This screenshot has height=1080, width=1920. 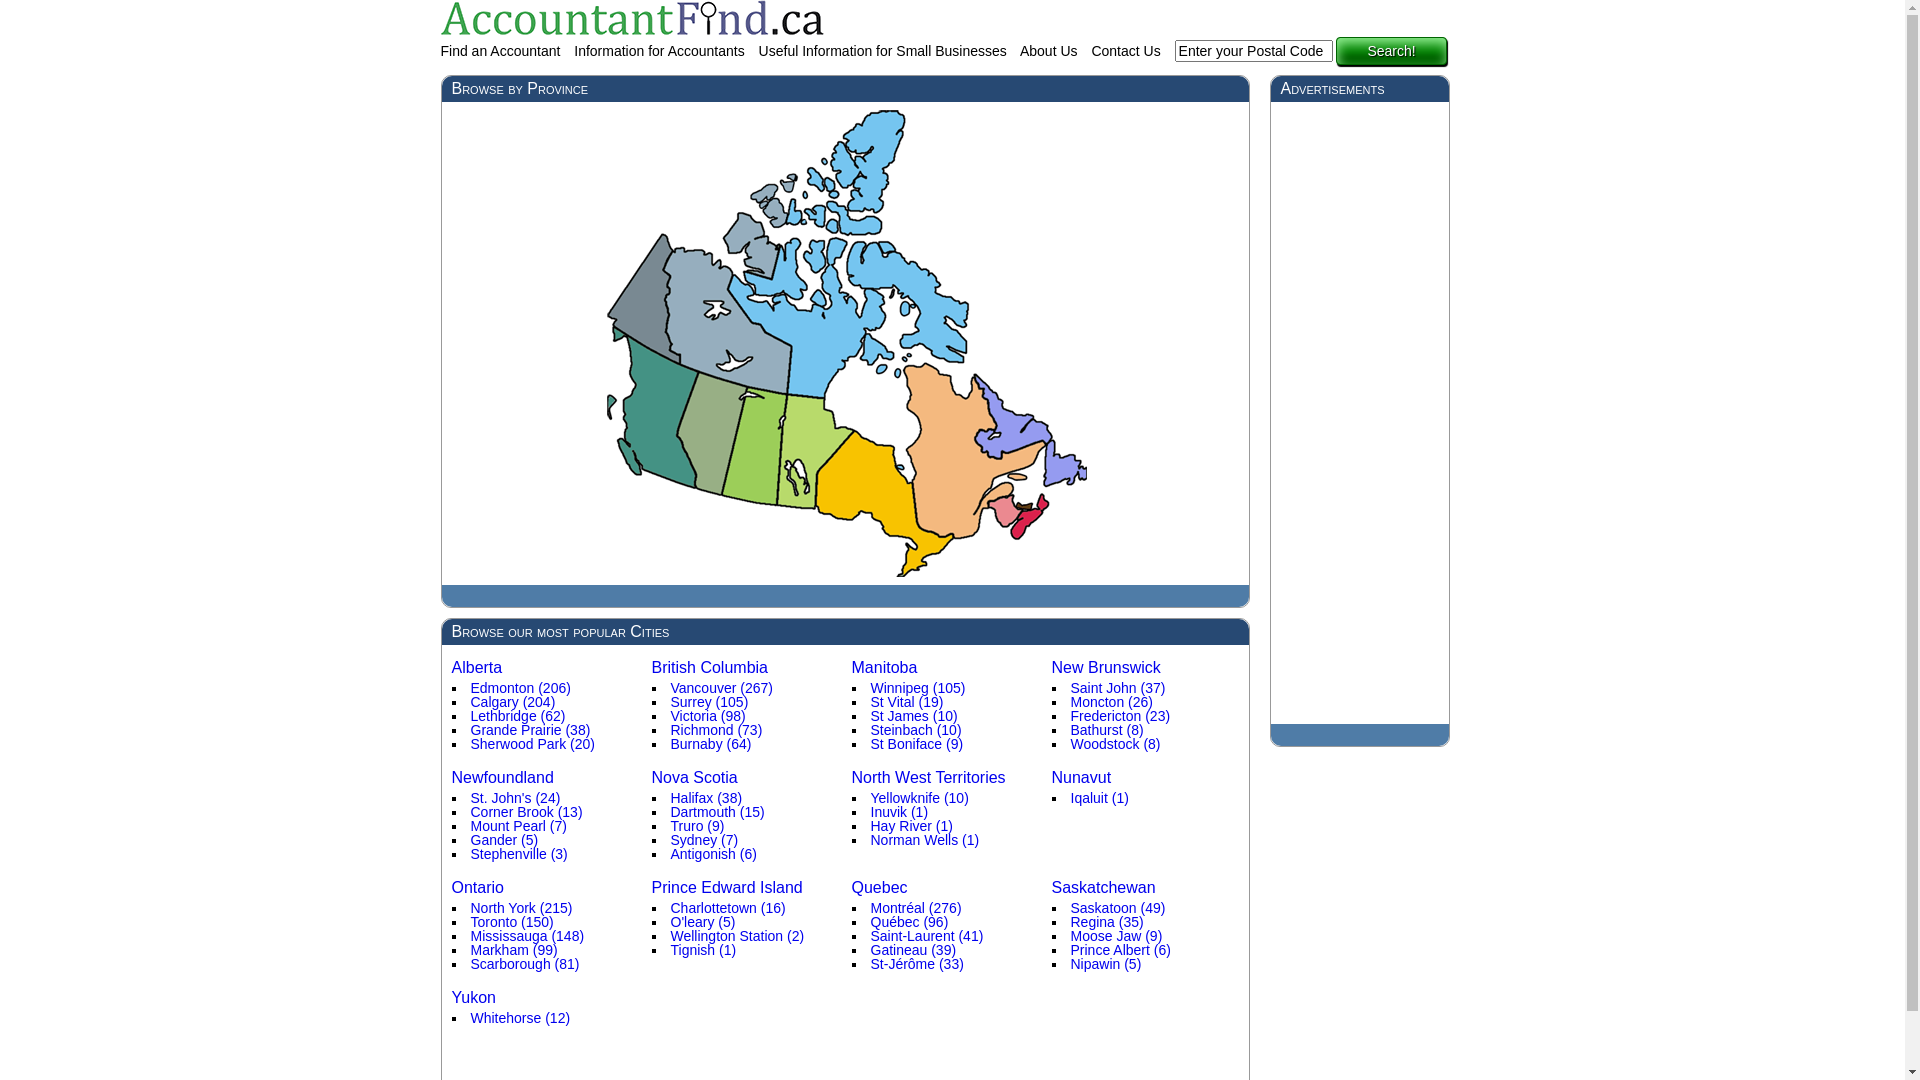 I want to click on Edmonton (206), so click(x=520, y=690).